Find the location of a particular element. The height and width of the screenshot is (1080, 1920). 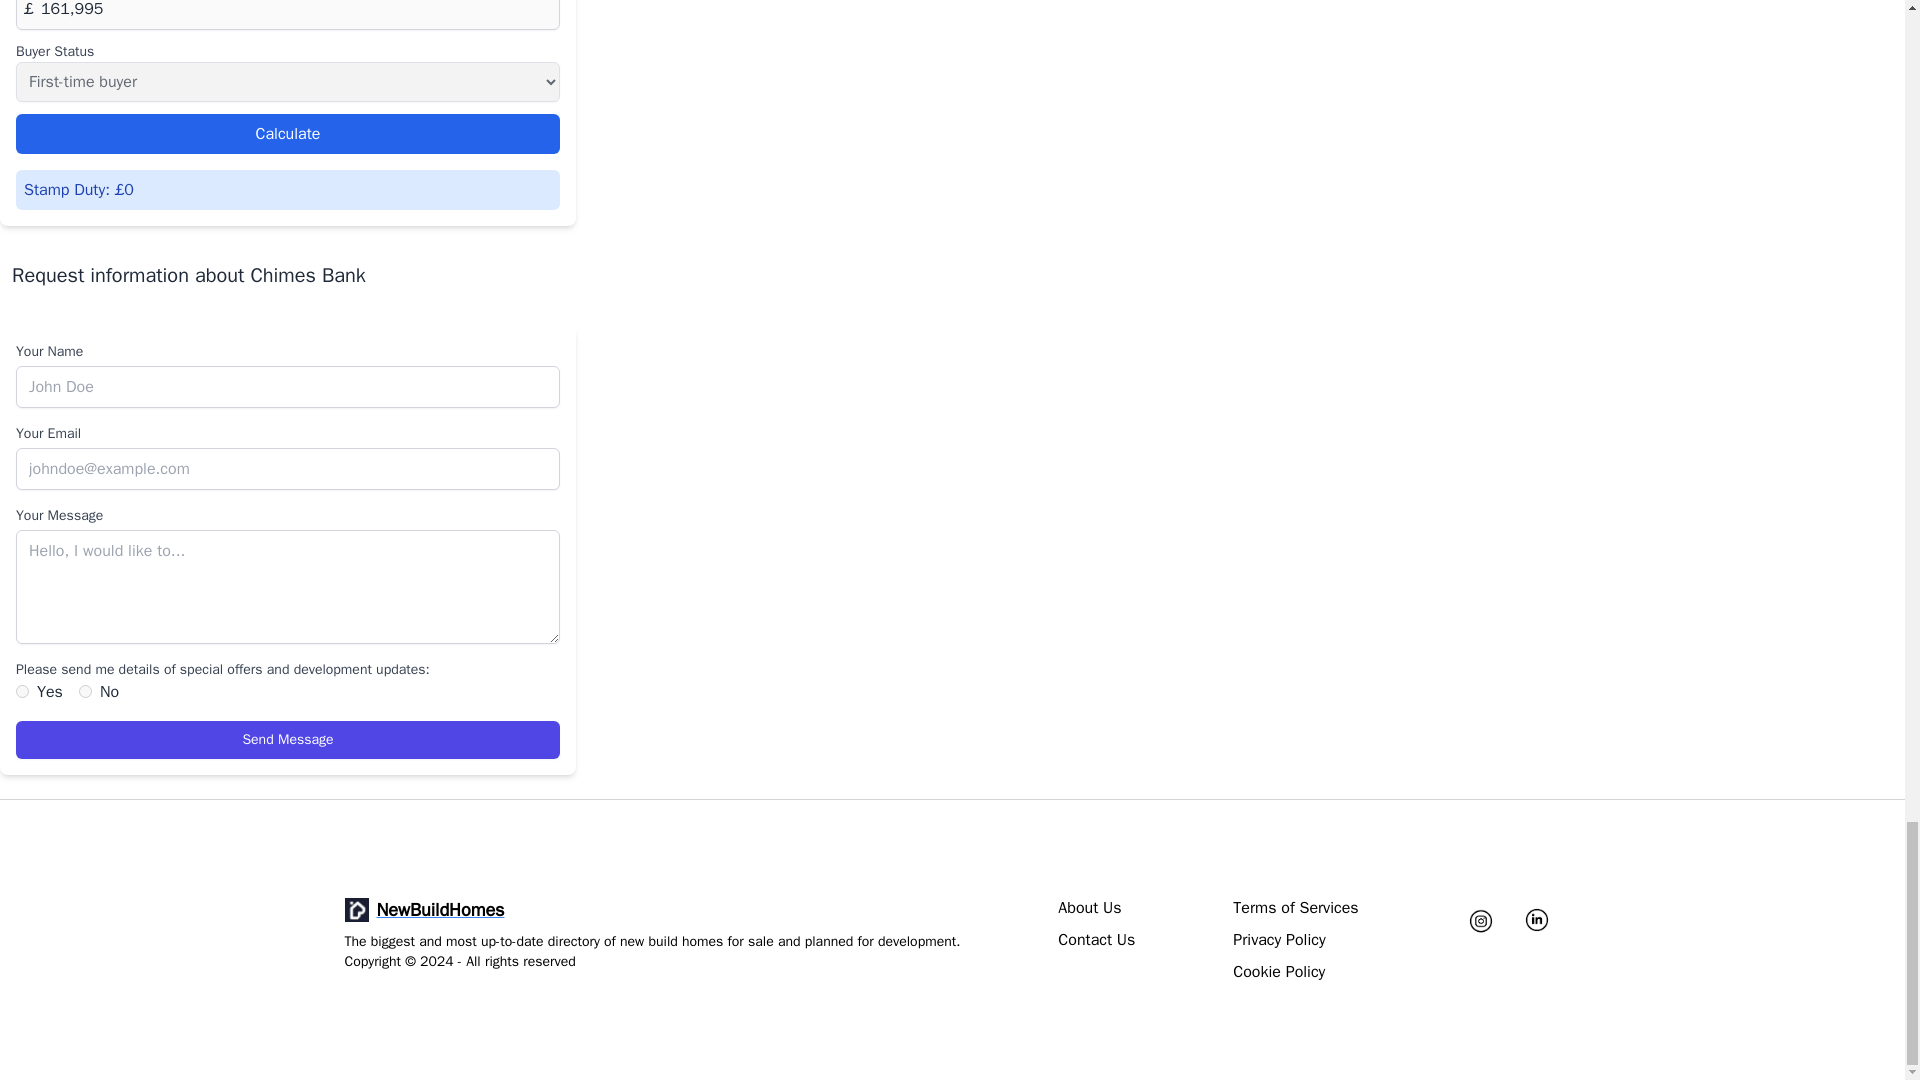

161,995 is located at coordinates (288, 15).